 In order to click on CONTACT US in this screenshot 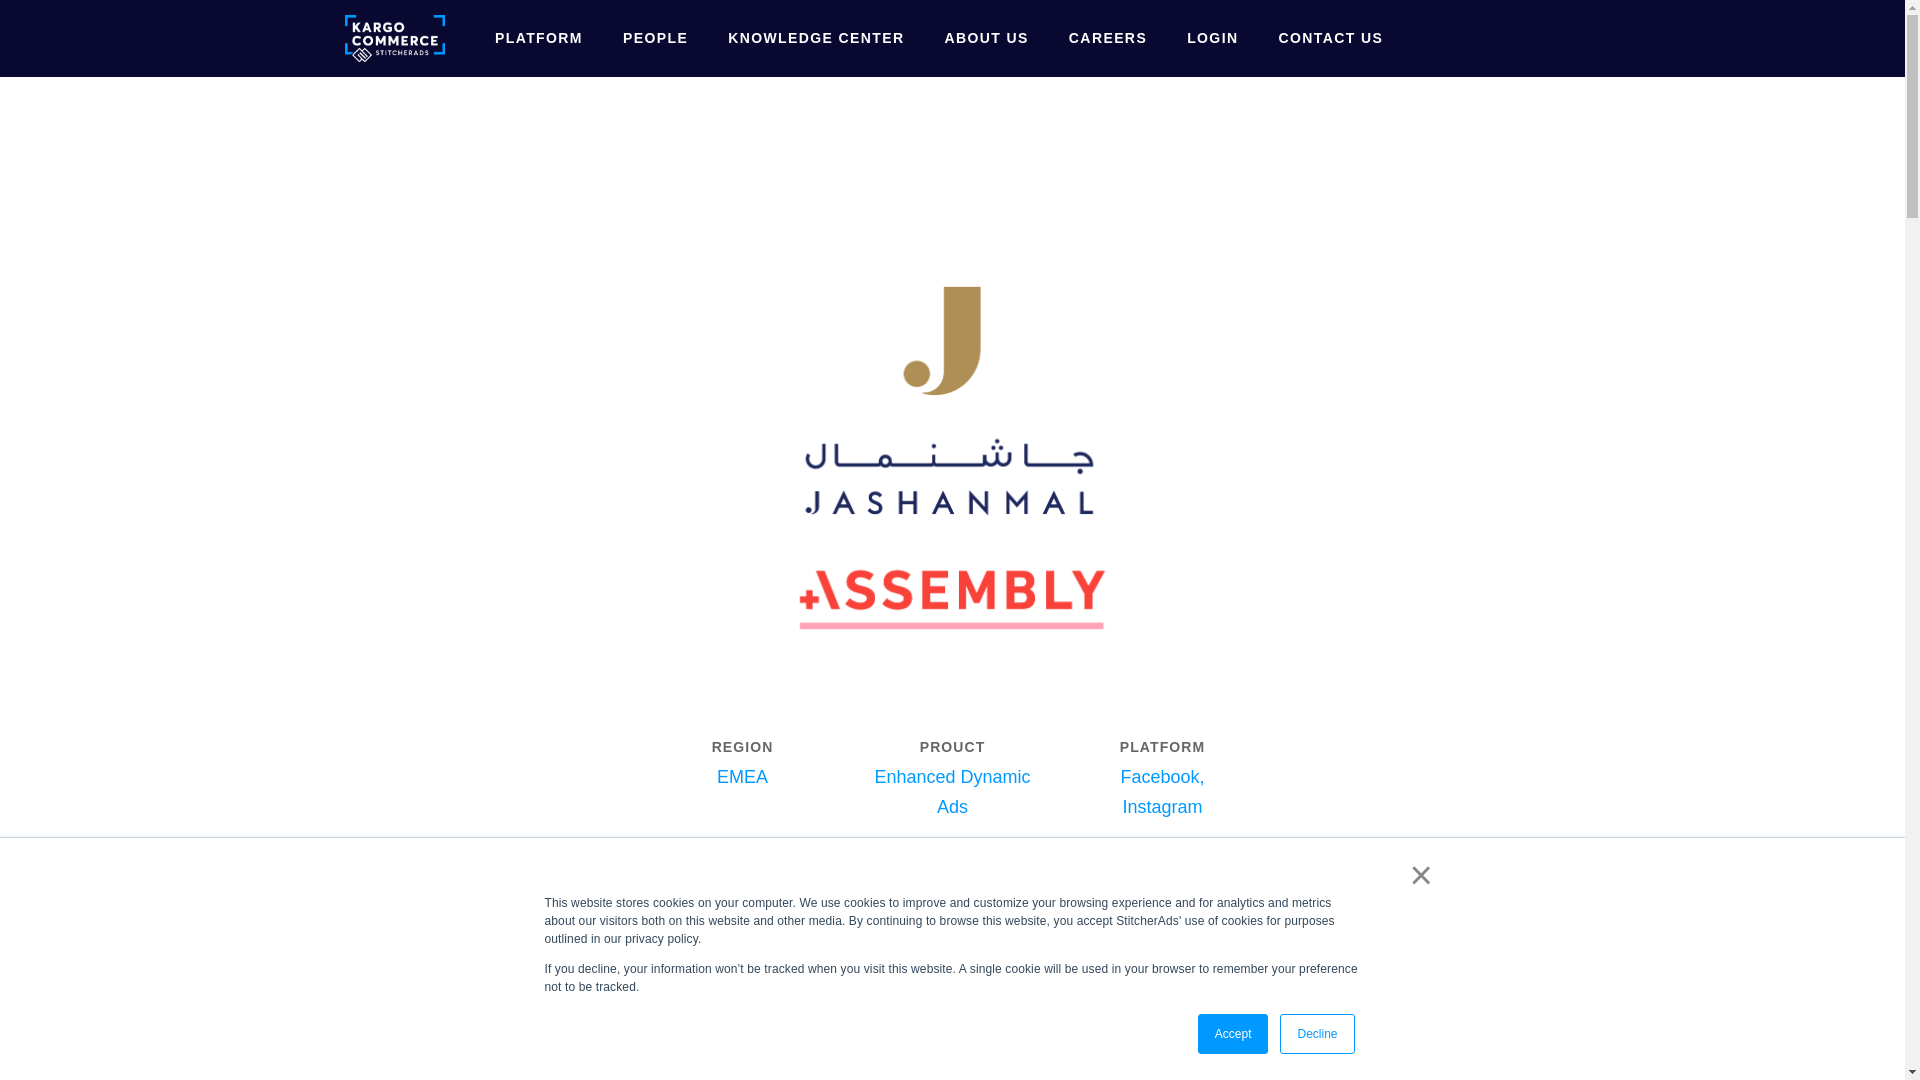, I will do `click(1330, 38)`.